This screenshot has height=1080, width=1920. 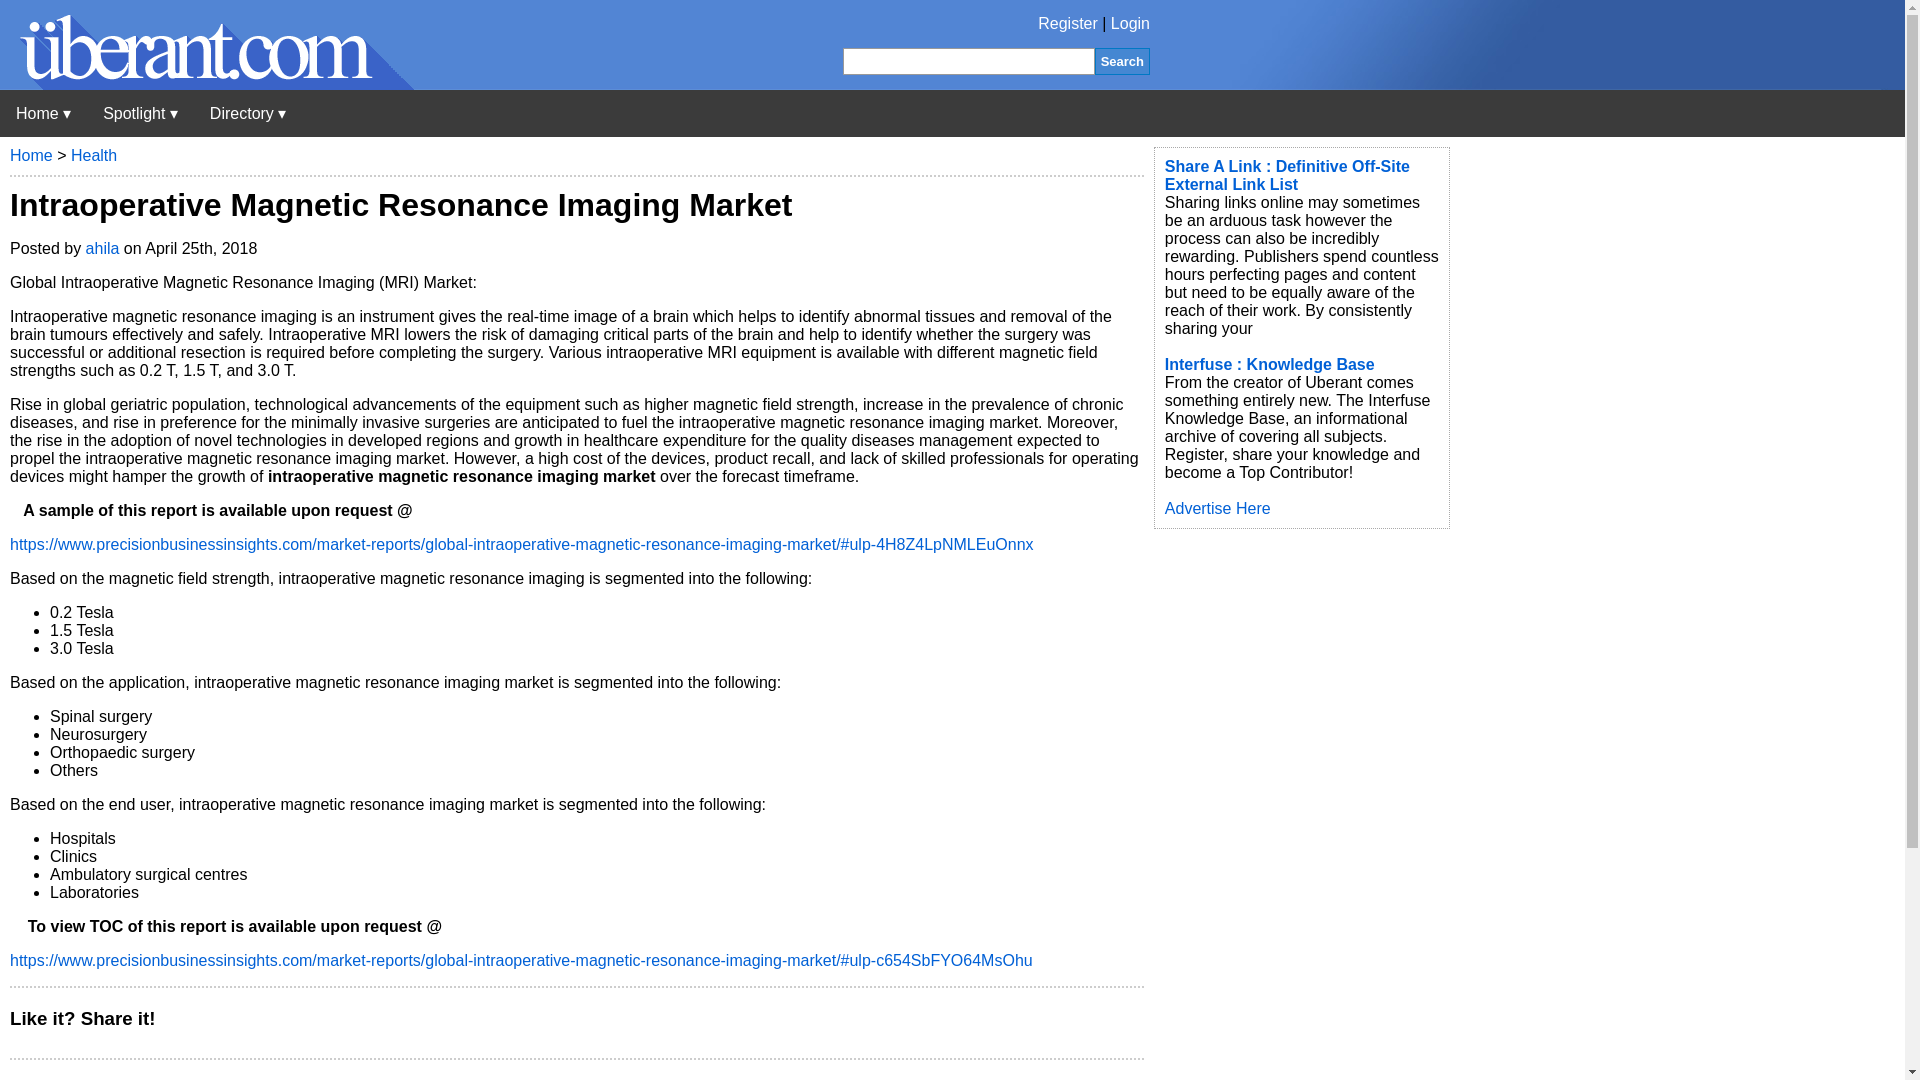 What do you see at coordinates (43, 113) in the screenshot?
I see `Uberant` at bounding box center [43, 113].